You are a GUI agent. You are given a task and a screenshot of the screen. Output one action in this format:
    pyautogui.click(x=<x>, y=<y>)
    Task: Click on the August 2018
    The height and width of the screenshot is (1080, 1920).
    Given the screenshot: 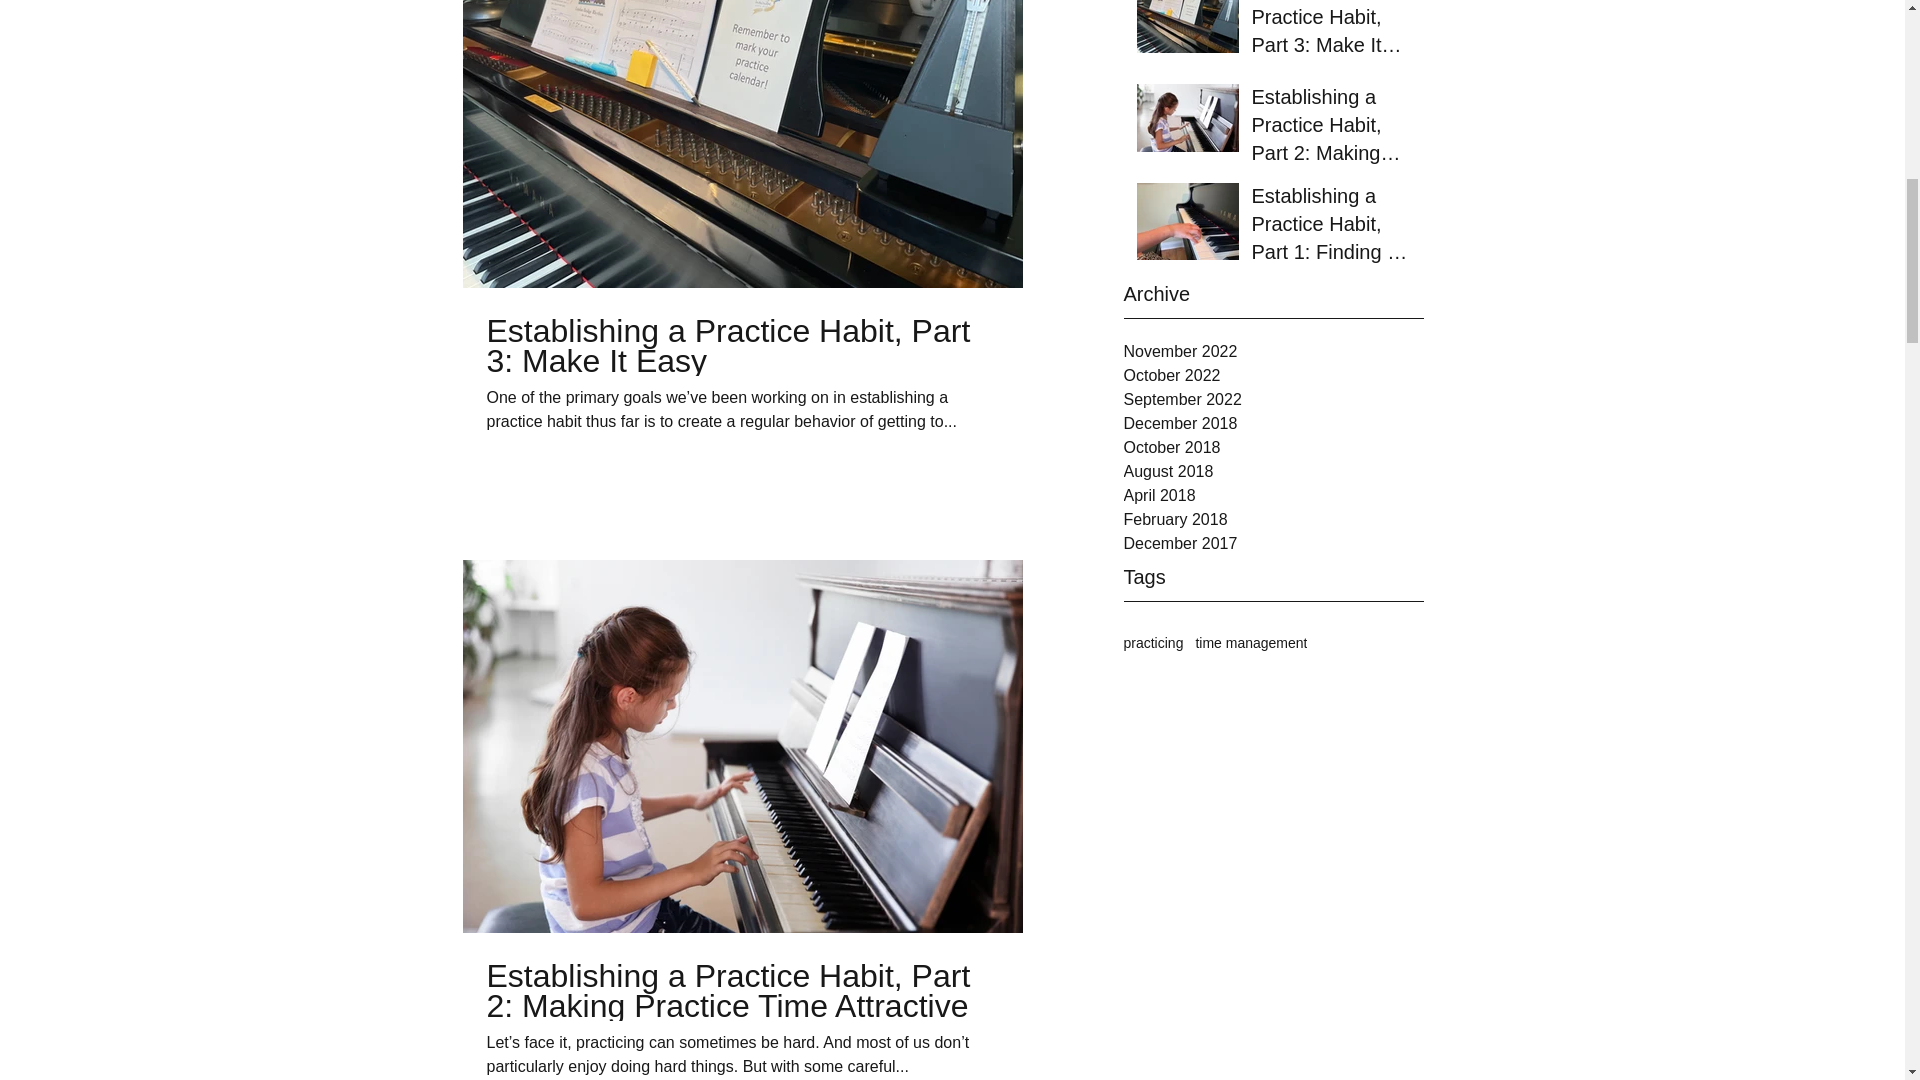 What is the action you would take?
    pyautogui.click(x=1274, y=472)
    